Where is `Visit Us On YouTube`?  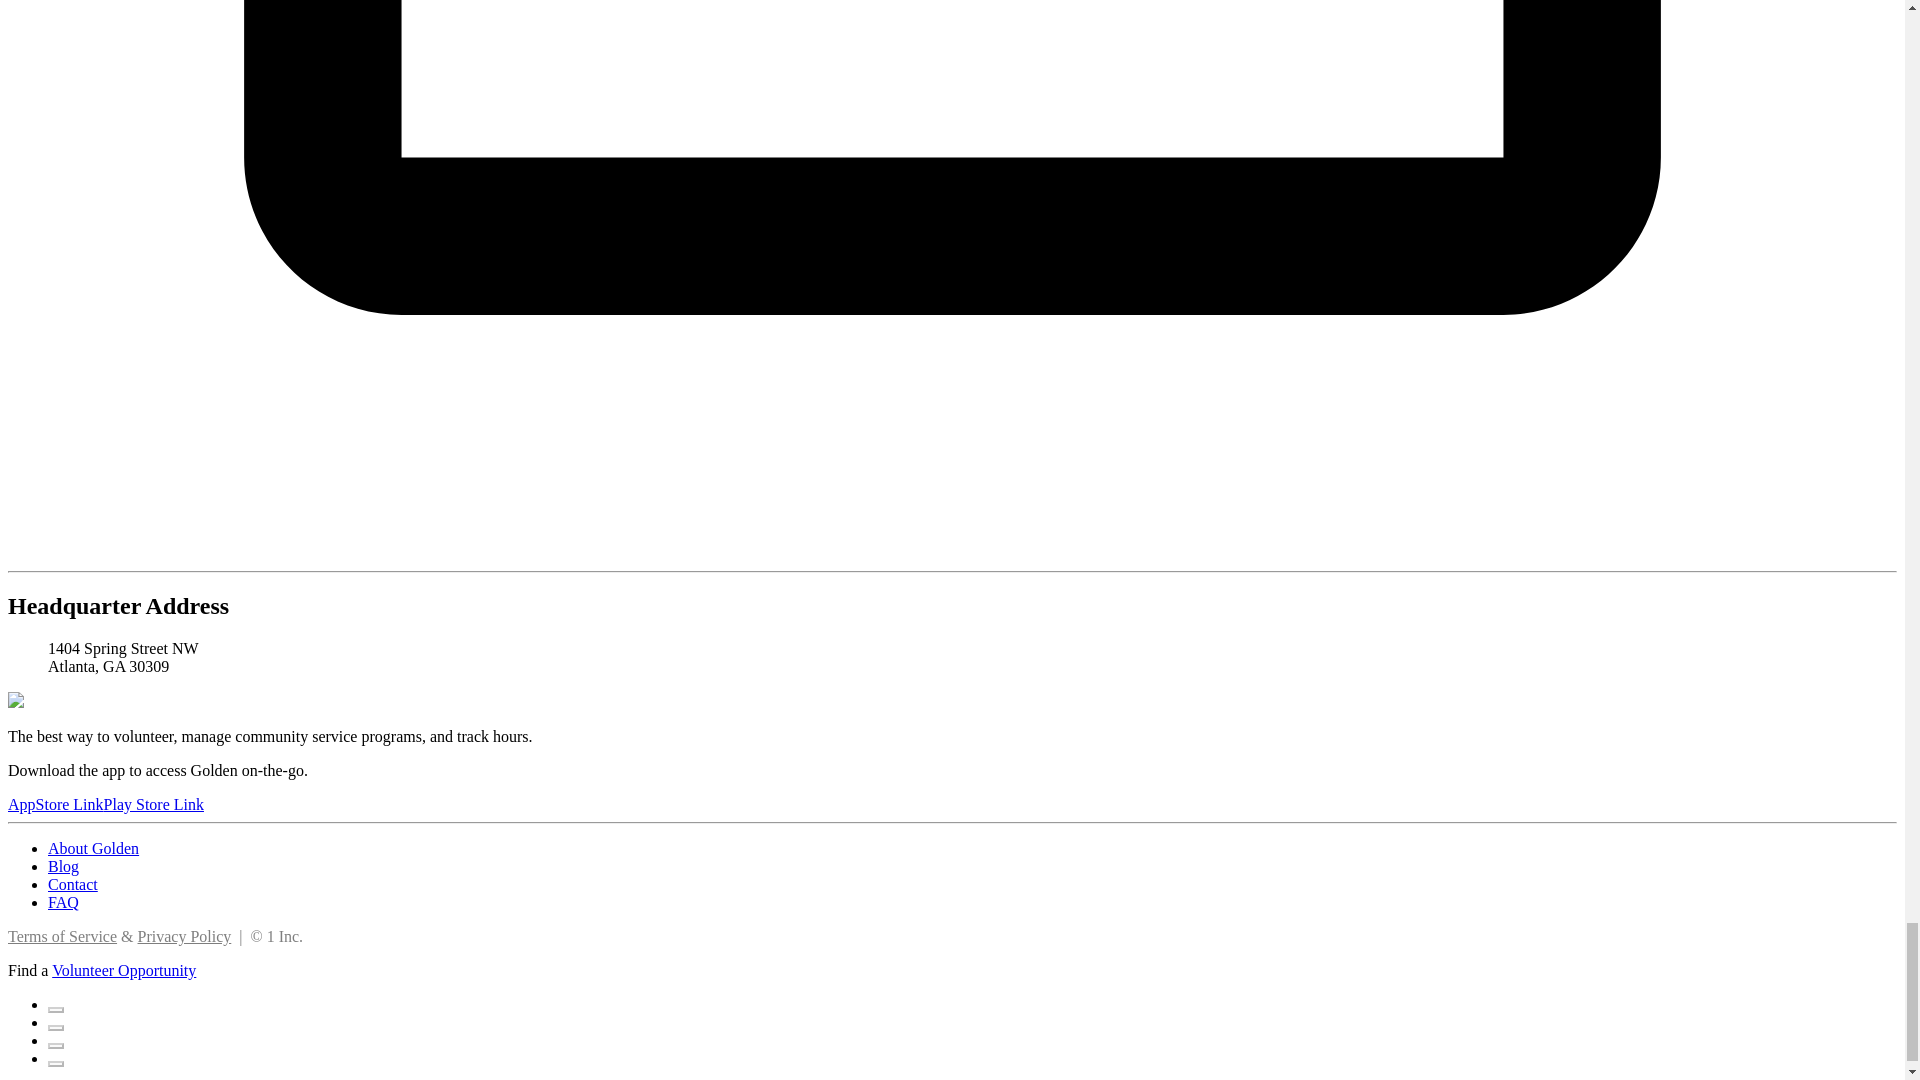
Visit Us On YouTube is located at coordinates (56, 1058).